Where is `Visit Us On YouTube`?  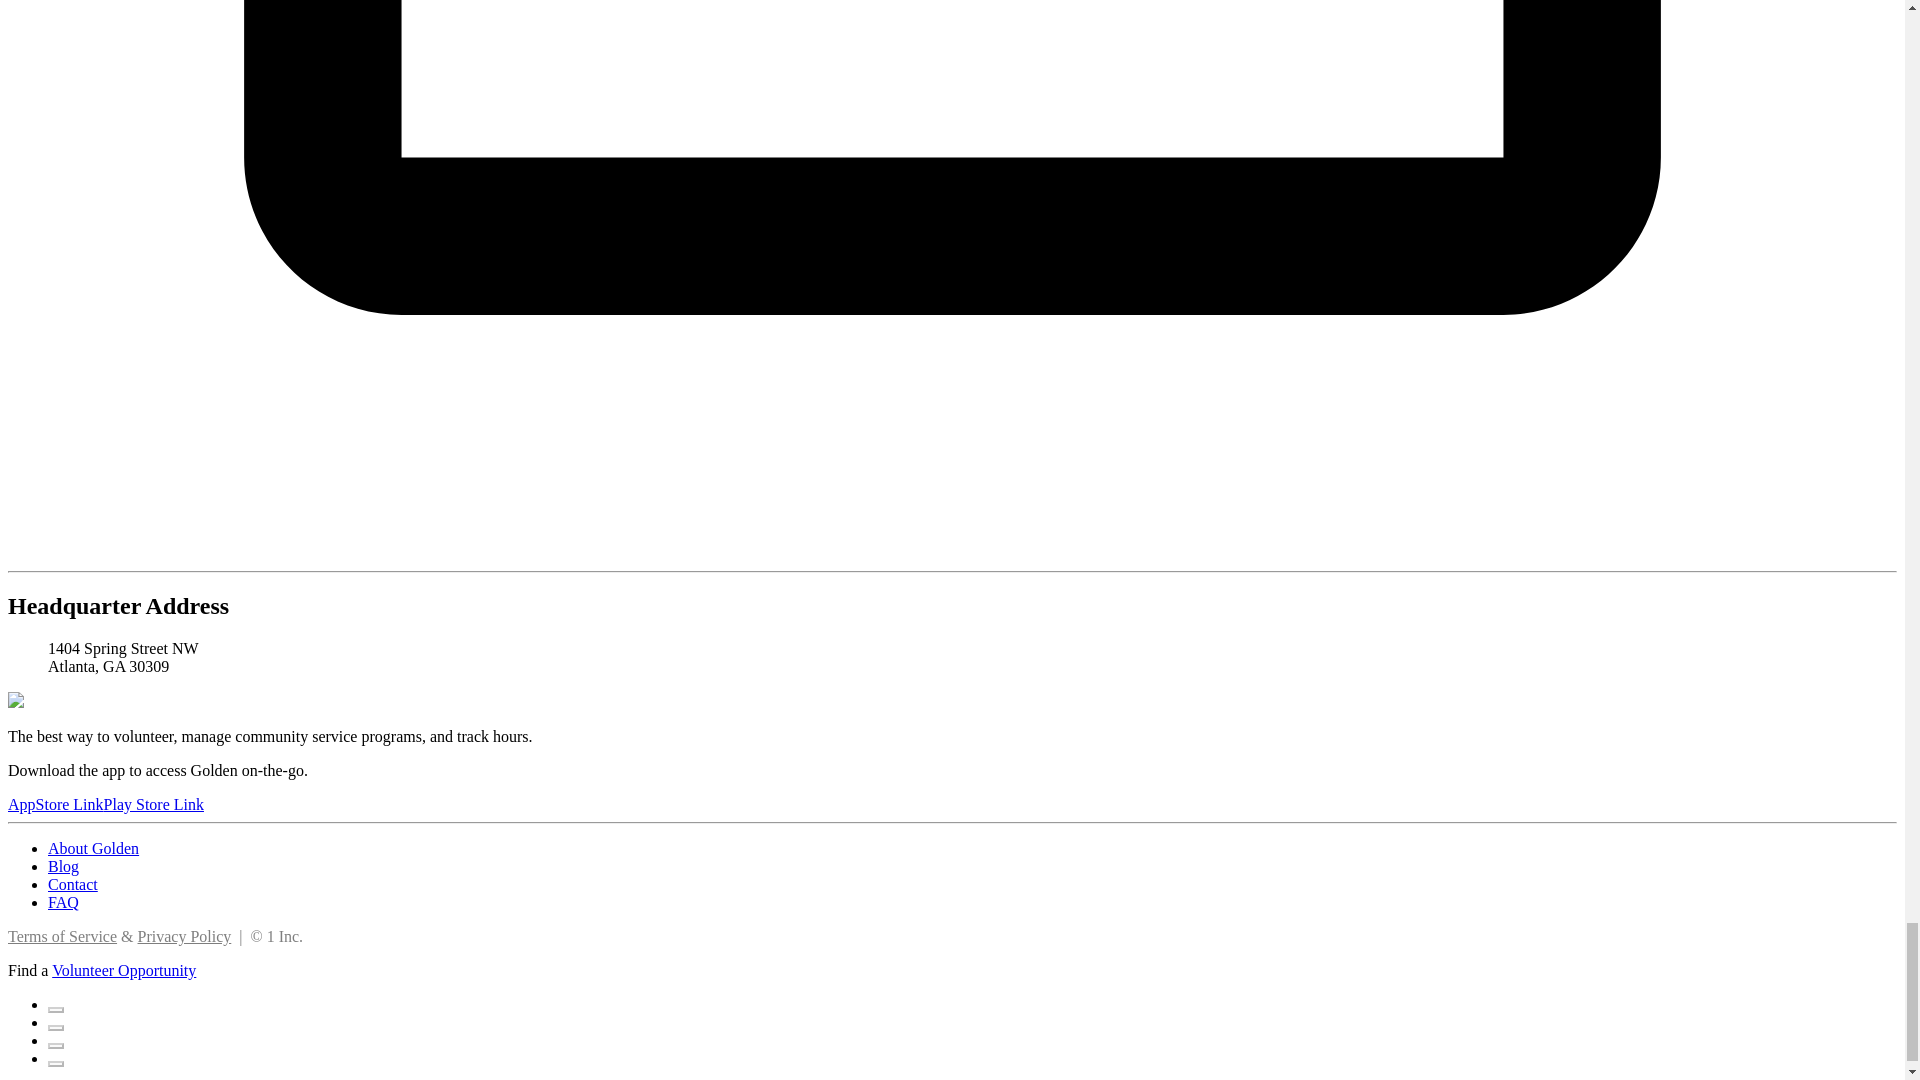
Visit Us On YouTube is located at coordinates (56, 1058).